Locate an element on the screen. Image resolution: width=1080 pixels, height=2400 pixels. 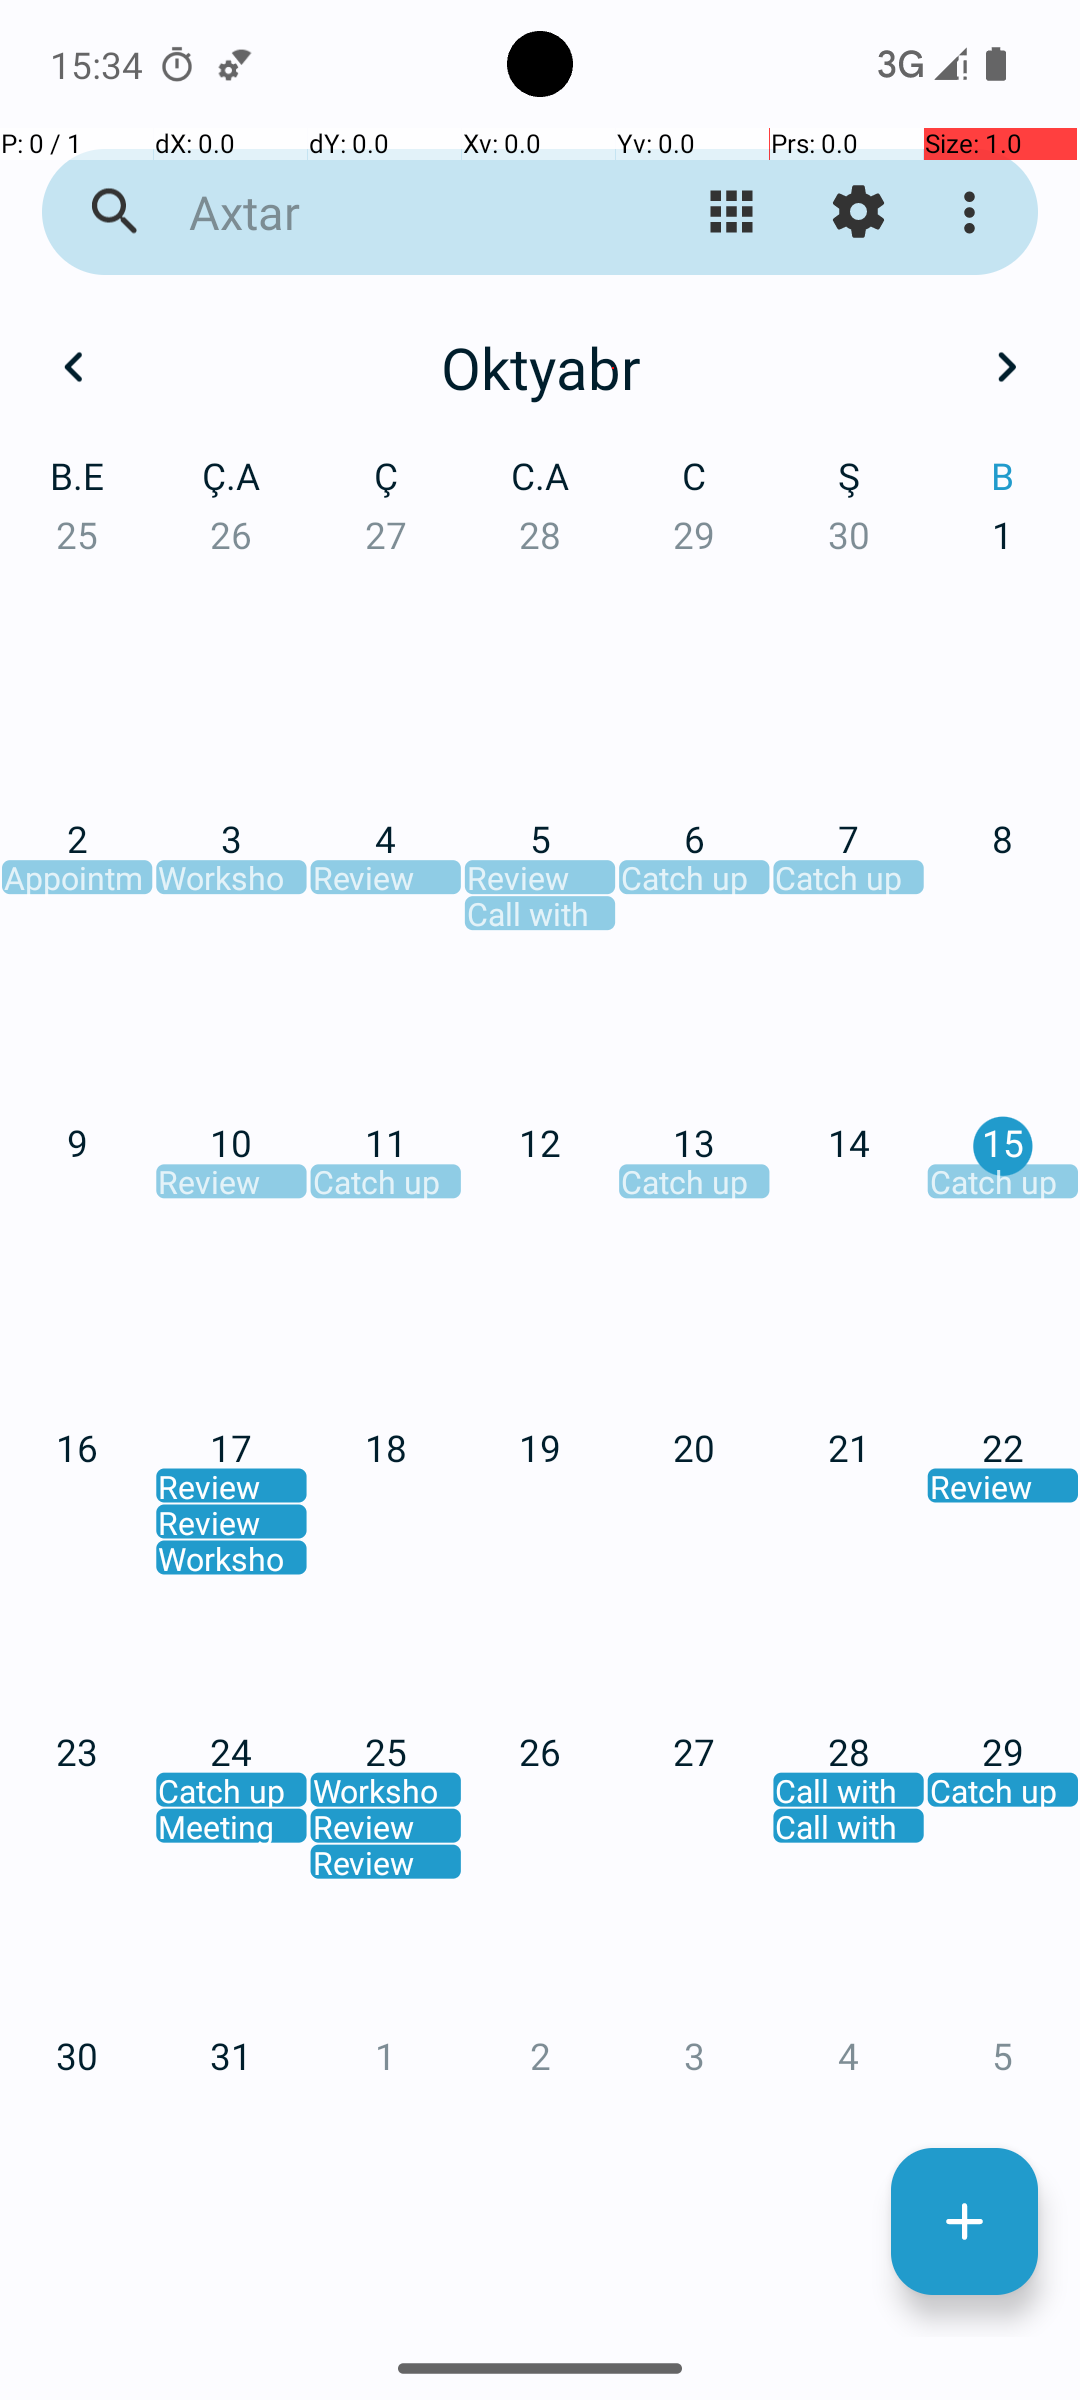
Görünüşü dəyiş is located at coordinates (732, 212).